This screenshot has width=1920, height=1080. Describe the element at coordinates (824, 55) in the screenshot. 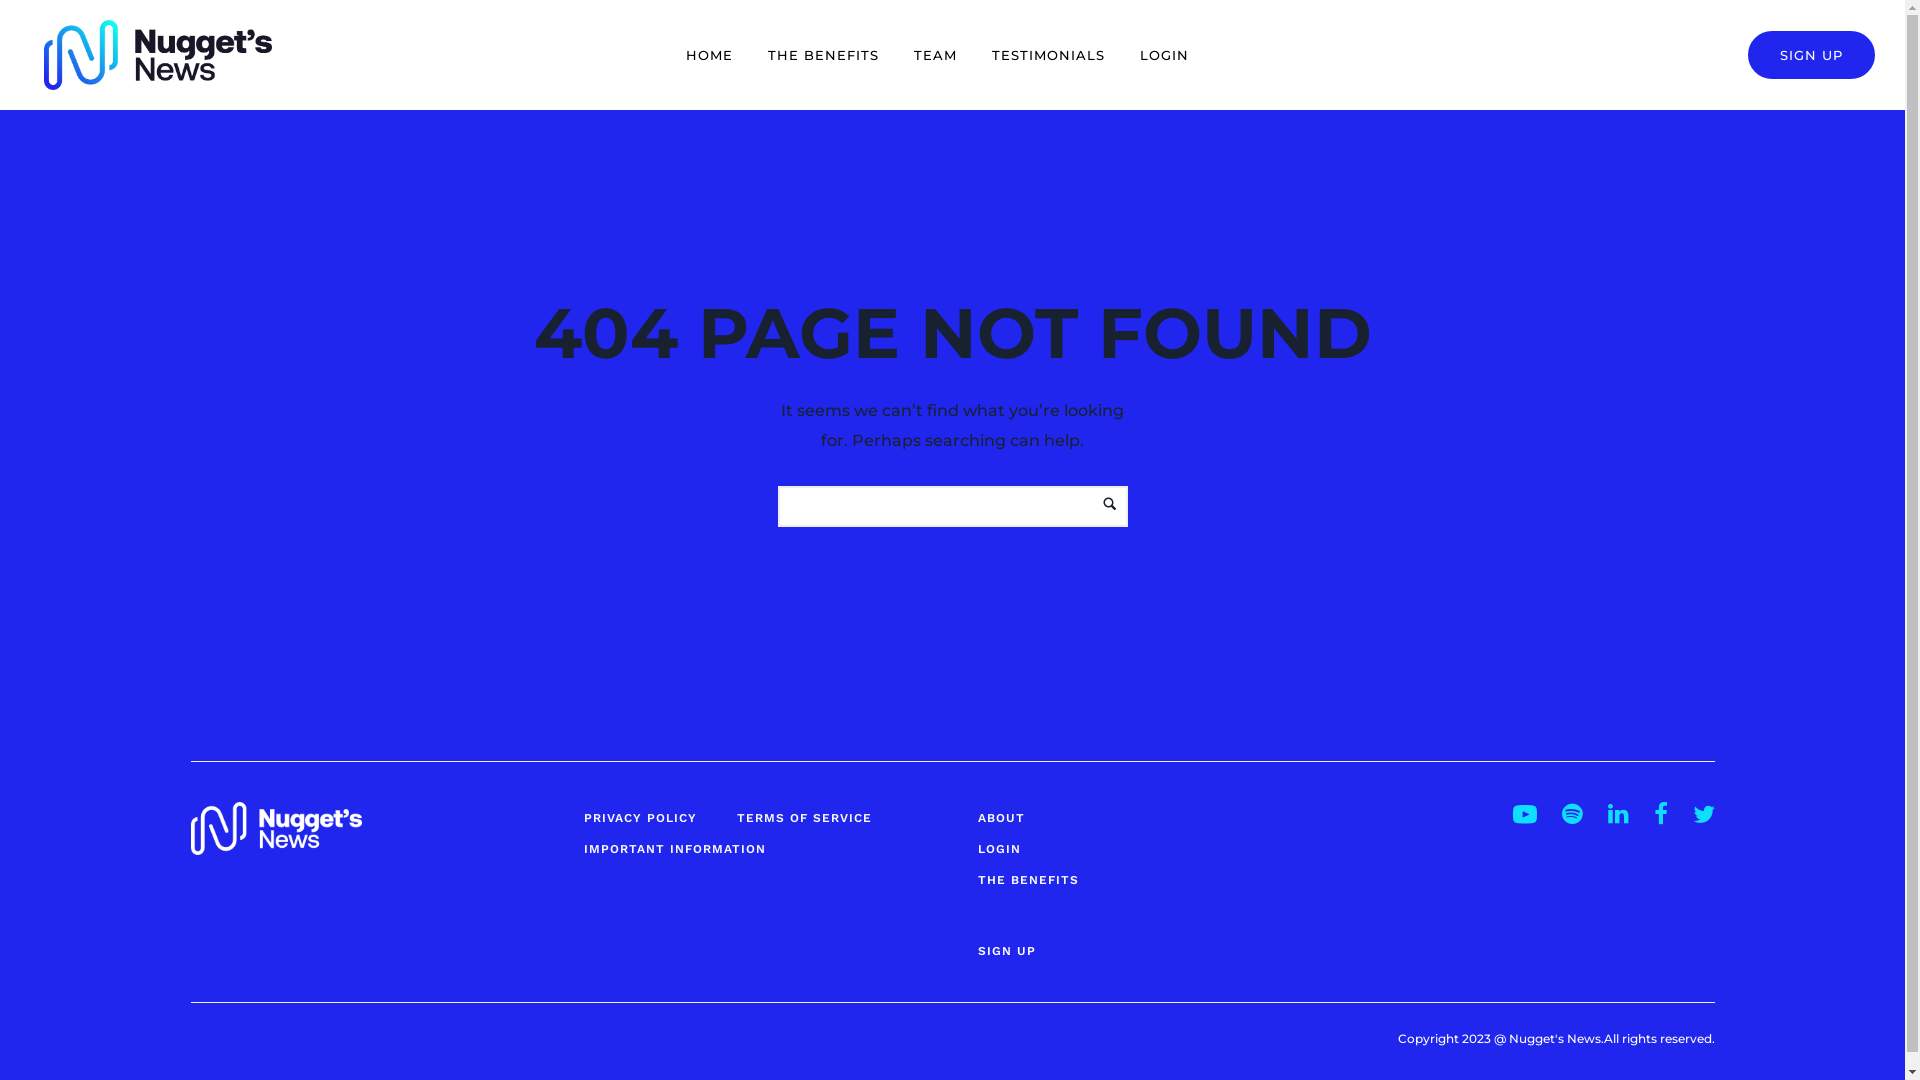

I see `THE BENEFITS` at that location.